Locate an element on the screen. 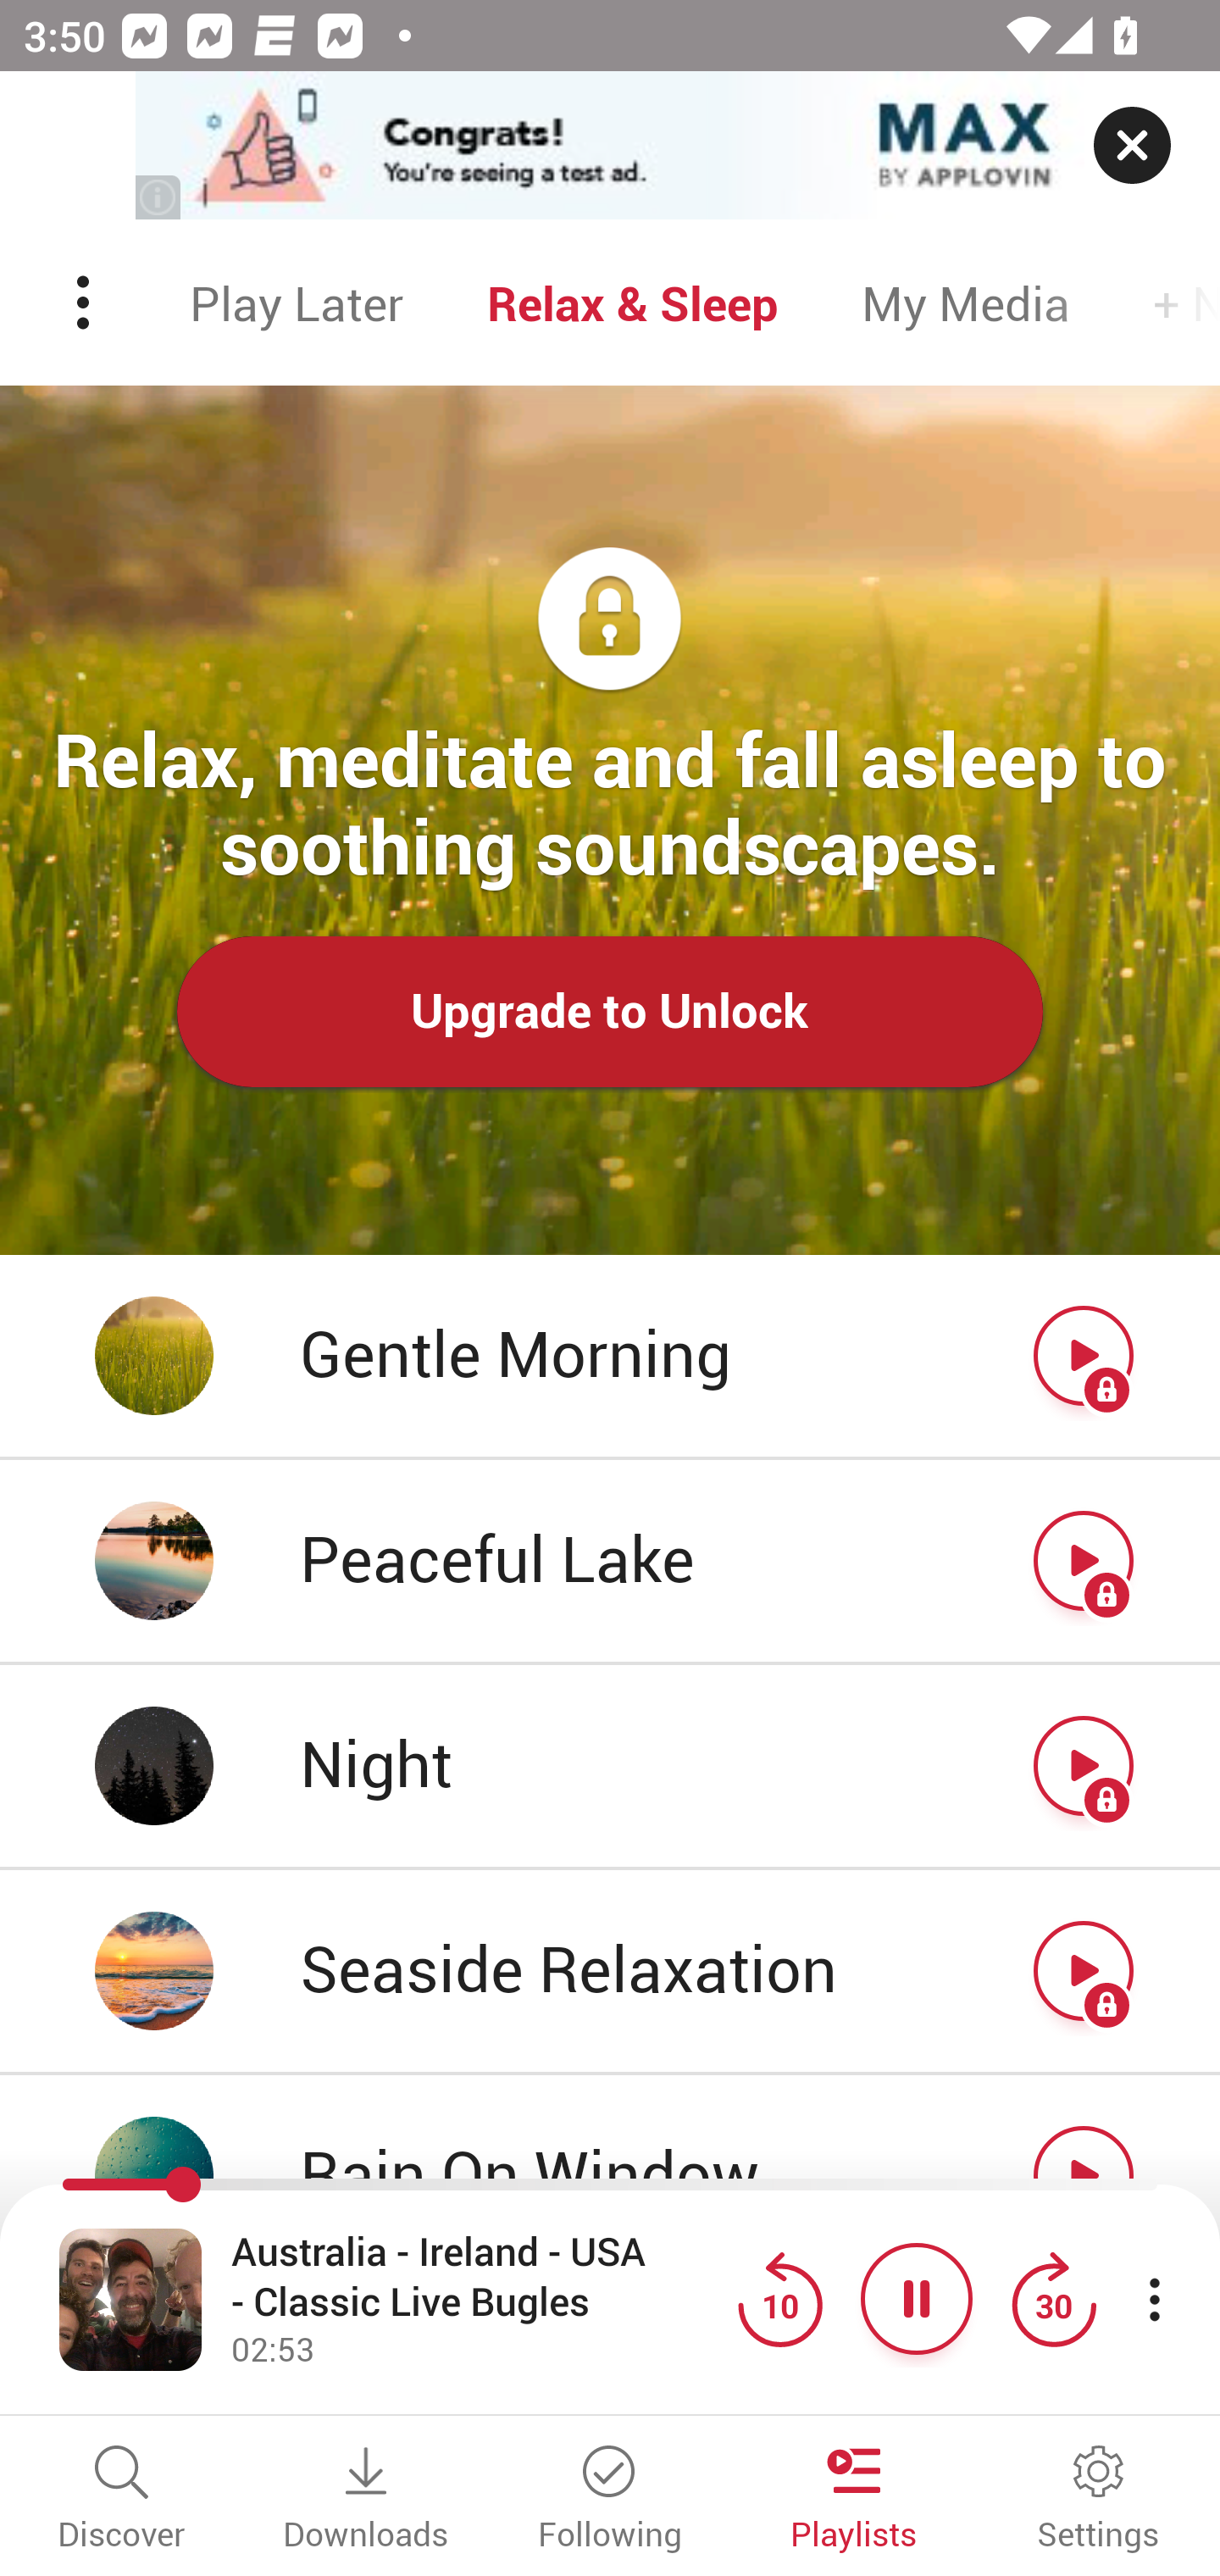 This screenshot has width=1220, height=2576. Night Play button is located at coordinates (610, 1767).